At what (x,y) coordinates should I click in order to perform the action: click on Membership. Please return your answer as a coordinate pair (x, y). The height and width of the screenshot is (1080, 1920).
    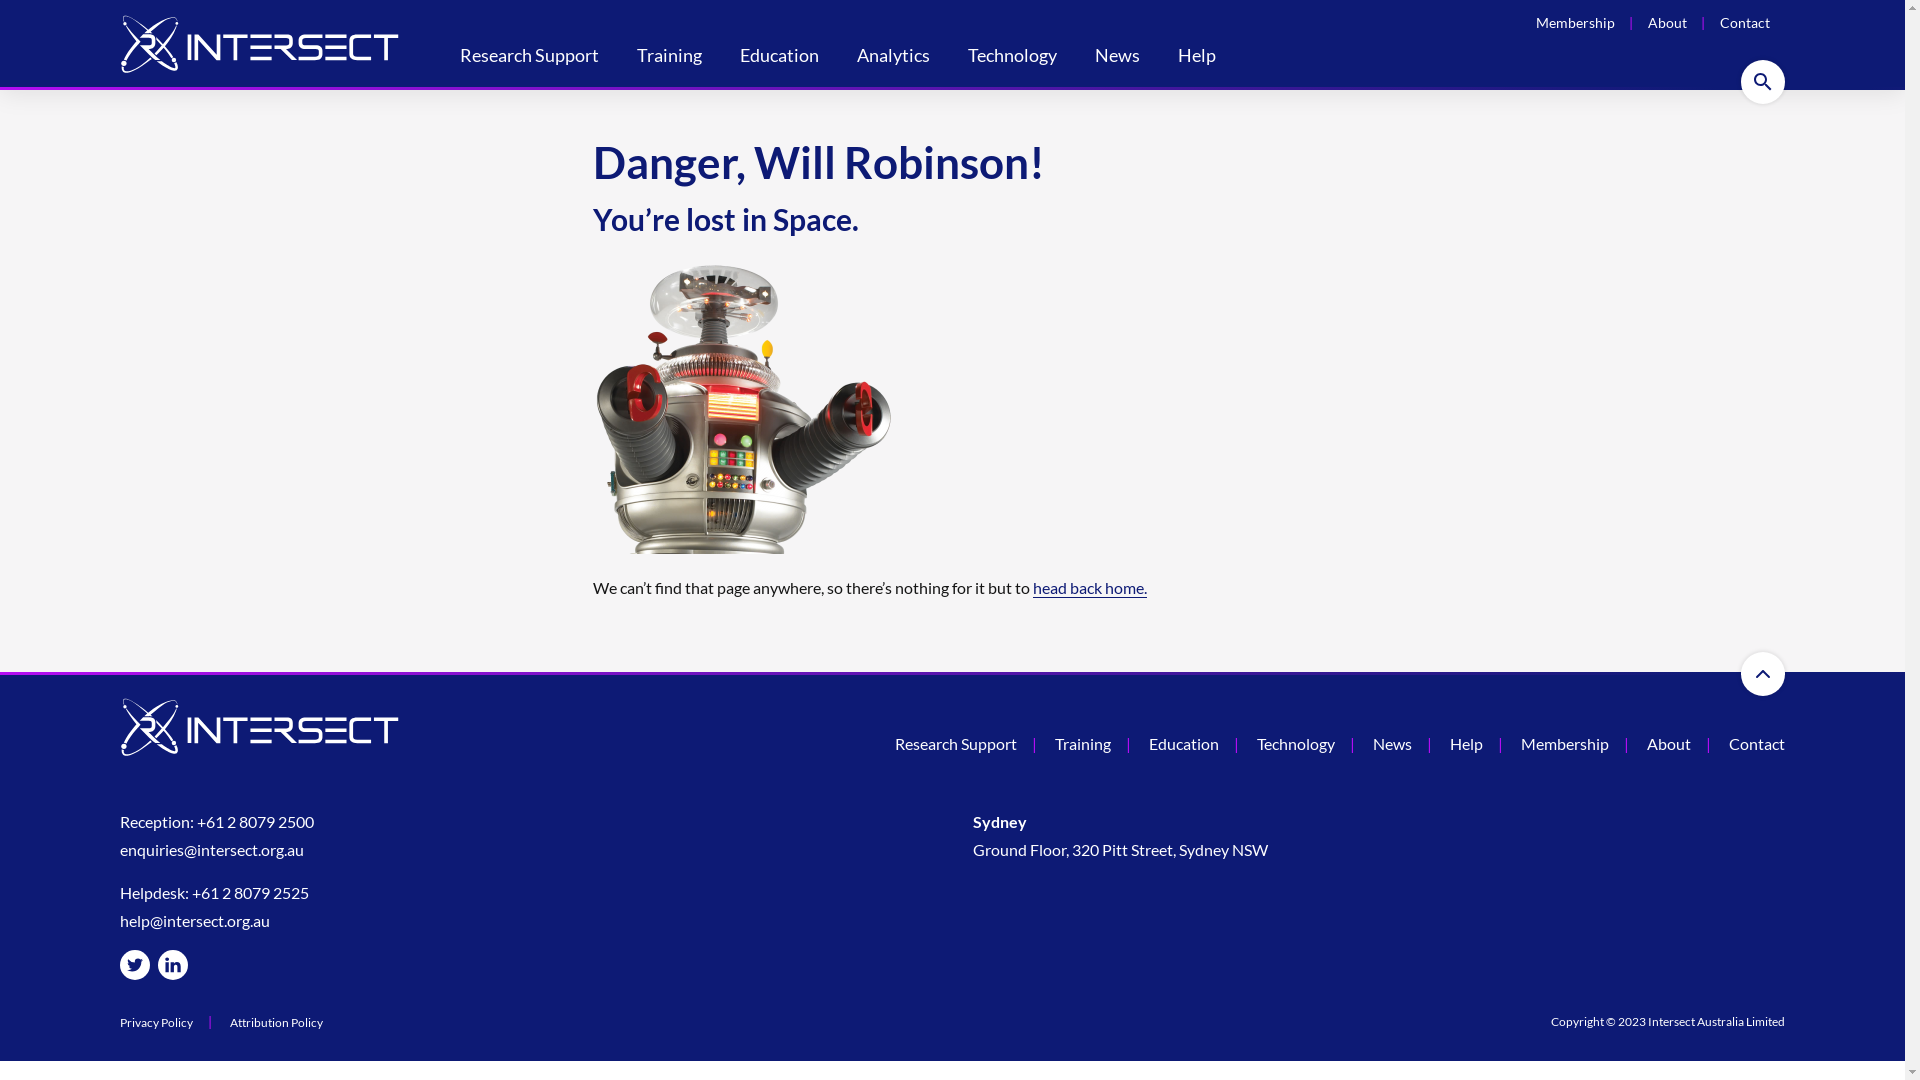
    Looking at the image, I should click on (1576, 22).